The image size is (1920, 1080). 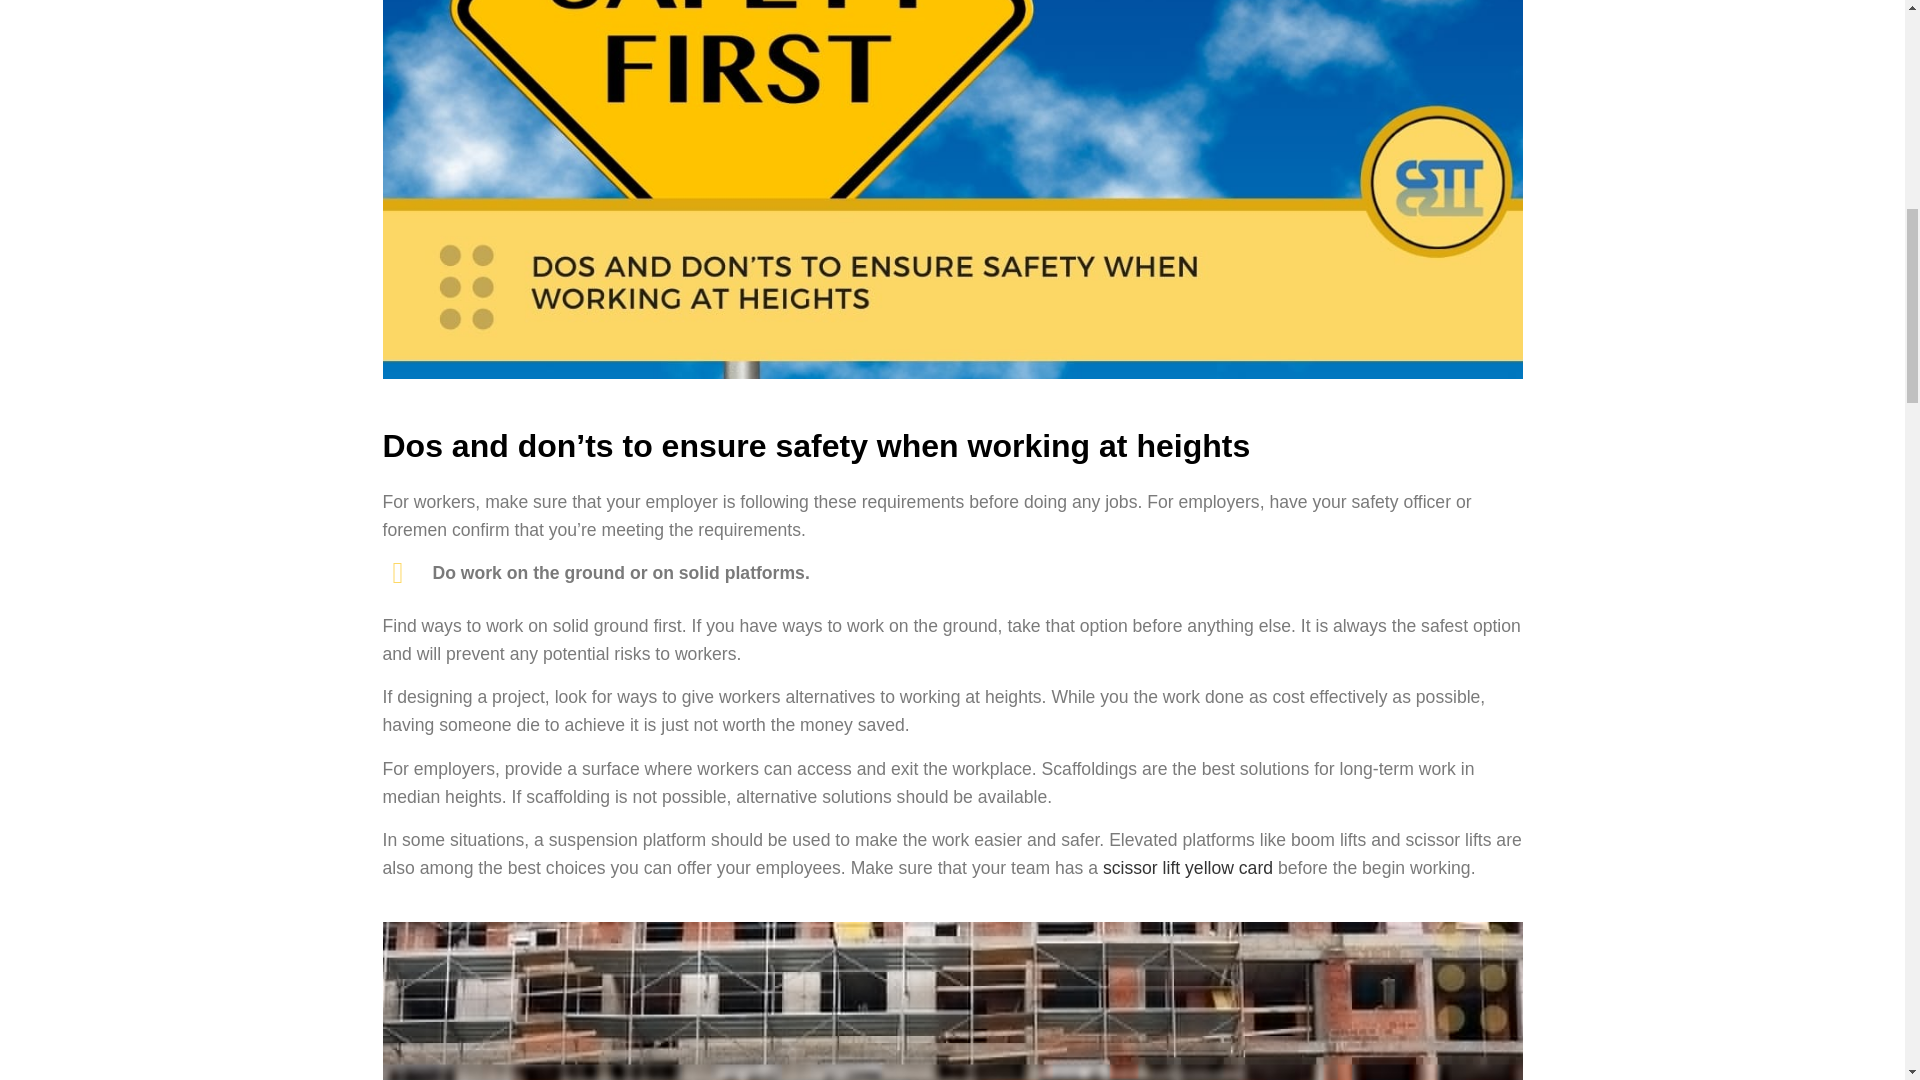 What do you see at coordinates (952, 1001) in the screenshot?
I see `Working at height - CS Transport Training` at bounding box center [952, 1001].